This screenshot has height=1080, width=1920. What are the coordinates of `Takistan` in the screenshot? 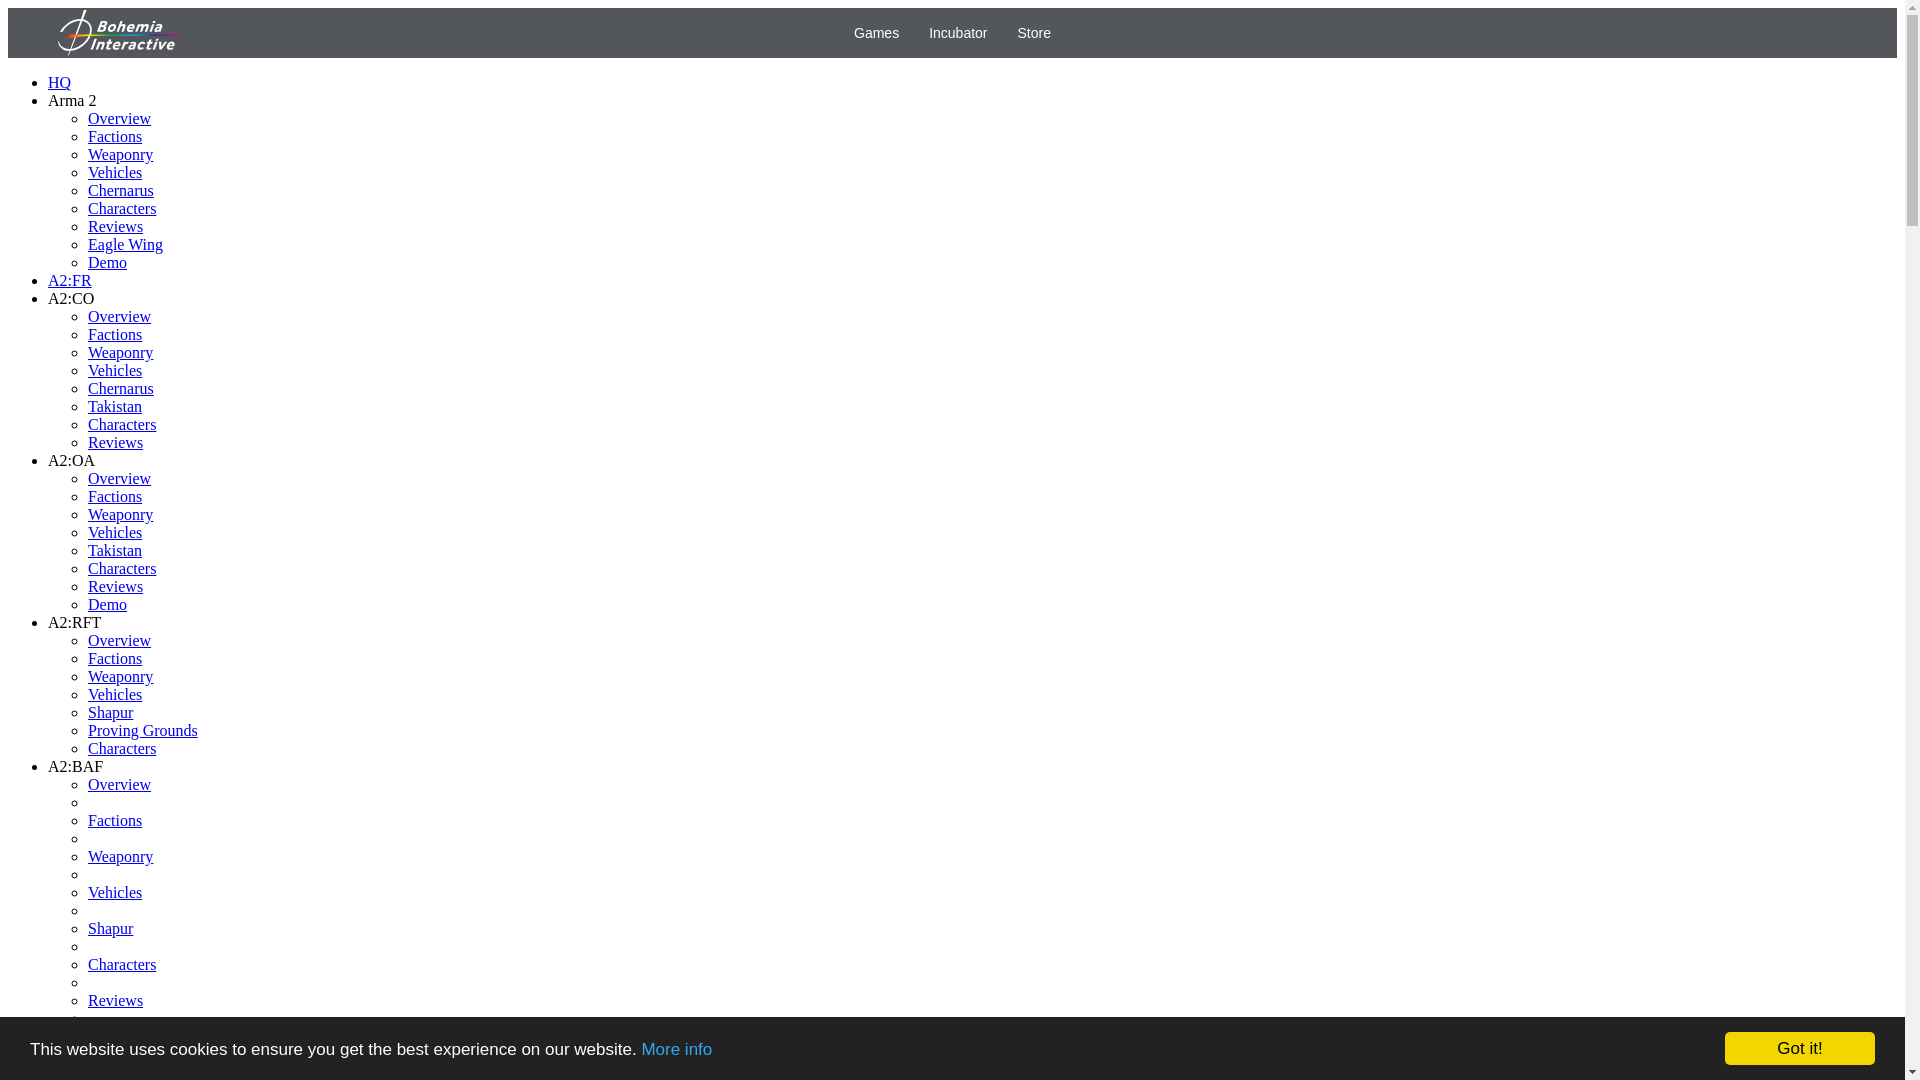 It's located at (115, 550).